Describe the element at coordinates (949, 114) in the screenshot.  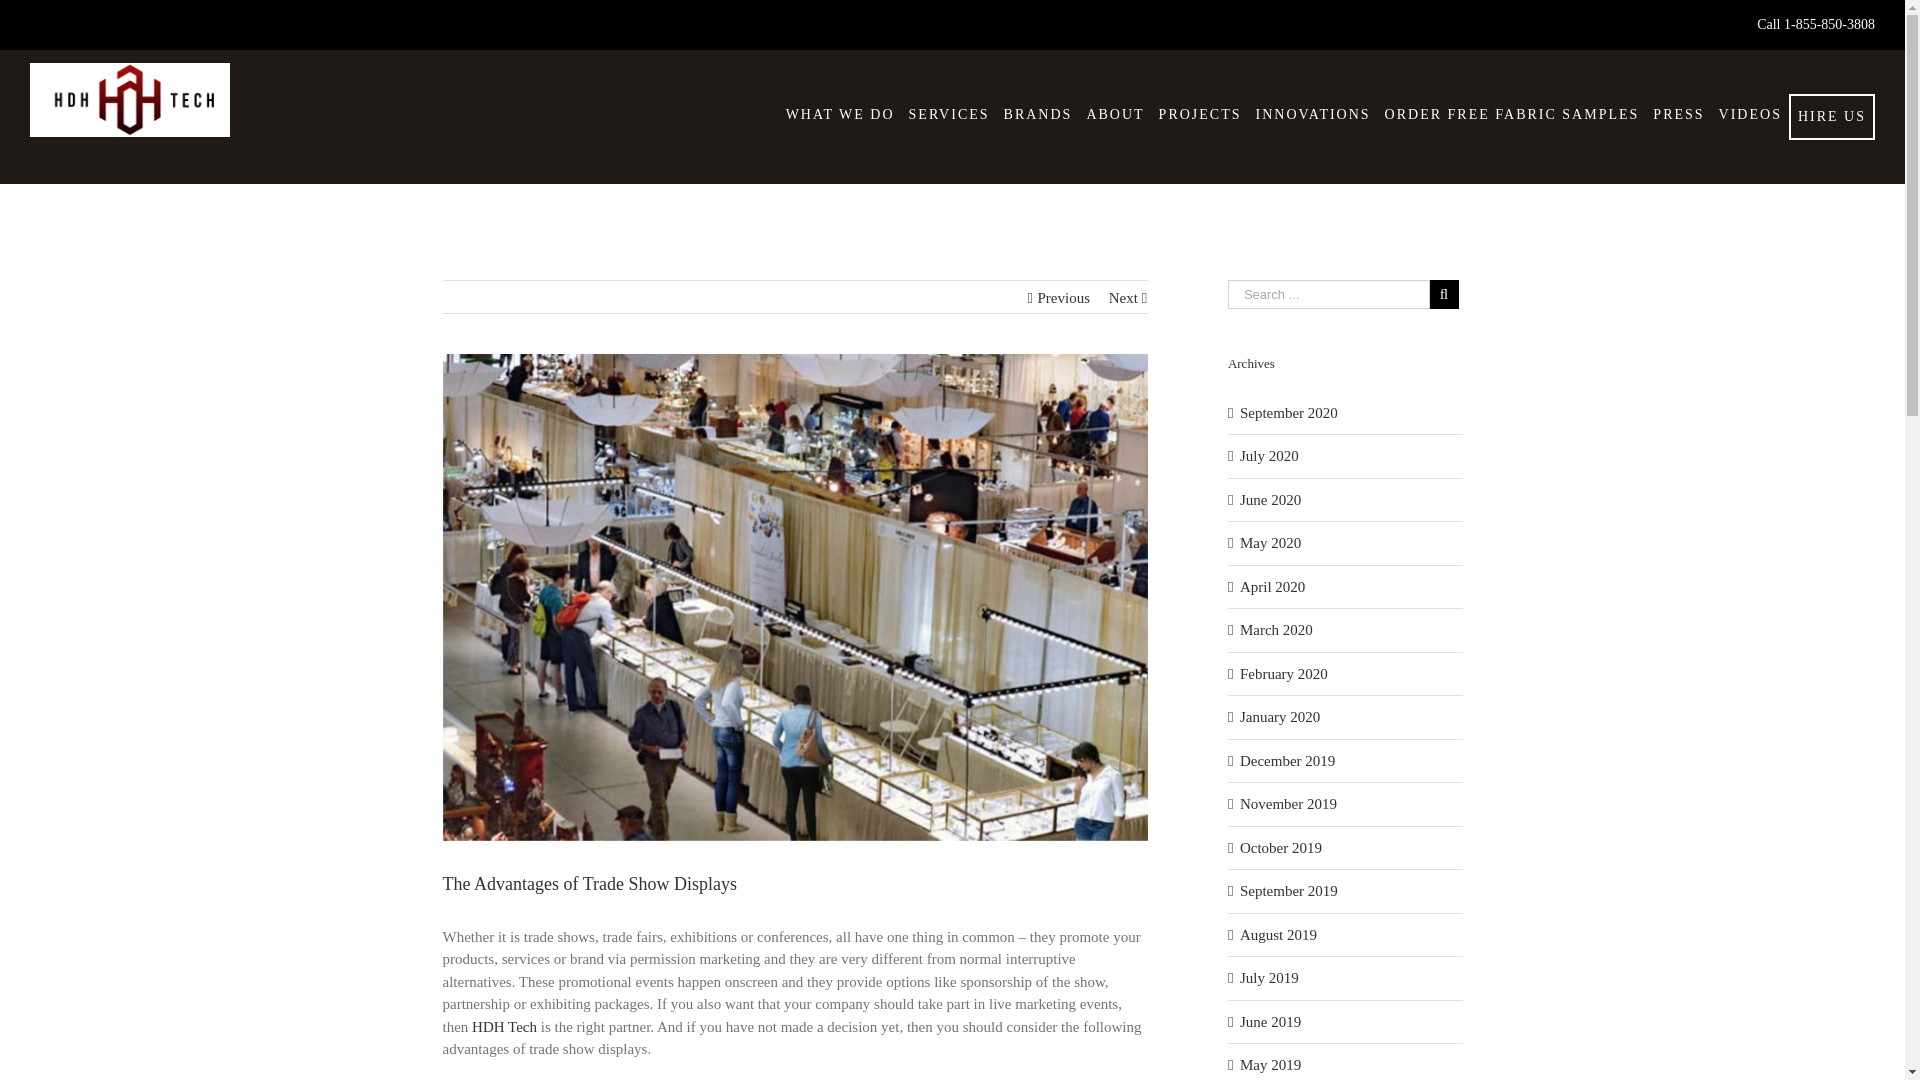
I see `SERVICES` at that location.